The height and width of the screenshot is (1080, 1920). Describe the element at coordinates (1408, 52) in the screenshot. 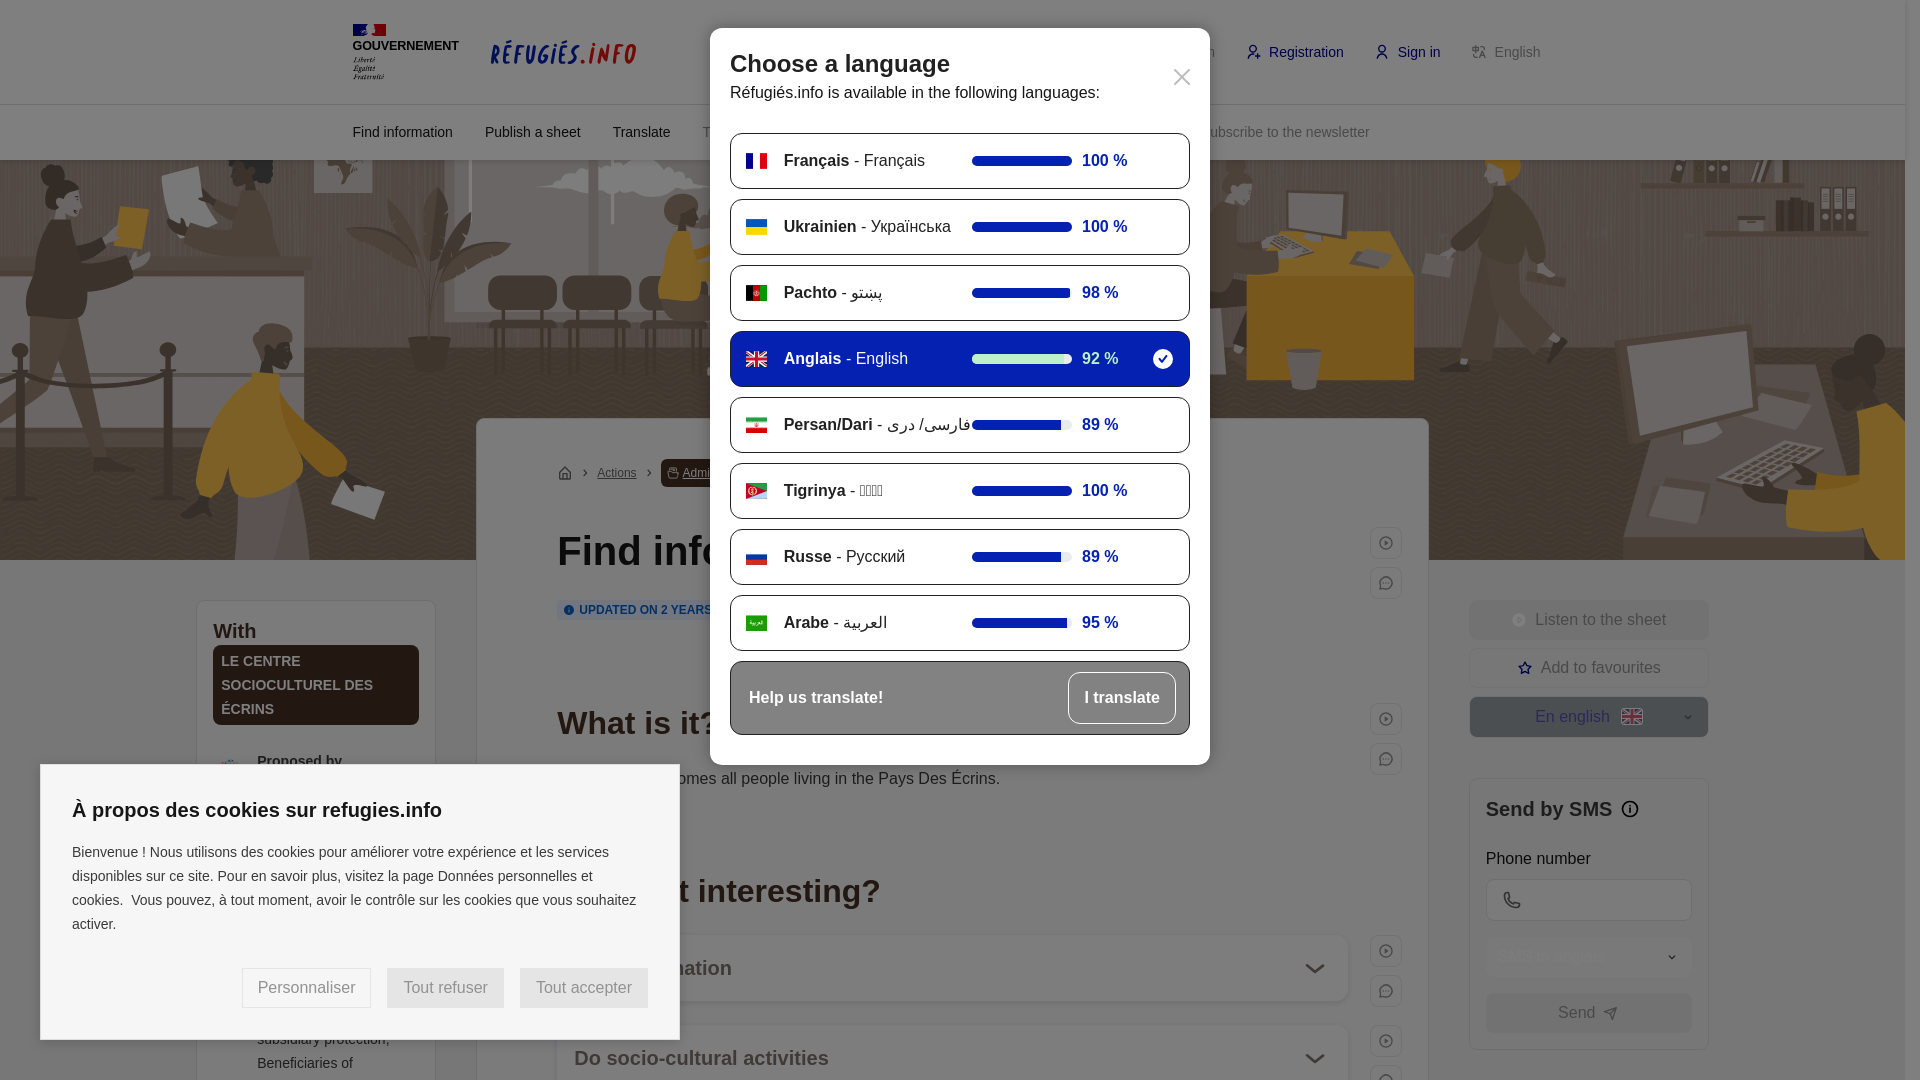

I see `Sign in` at that location.